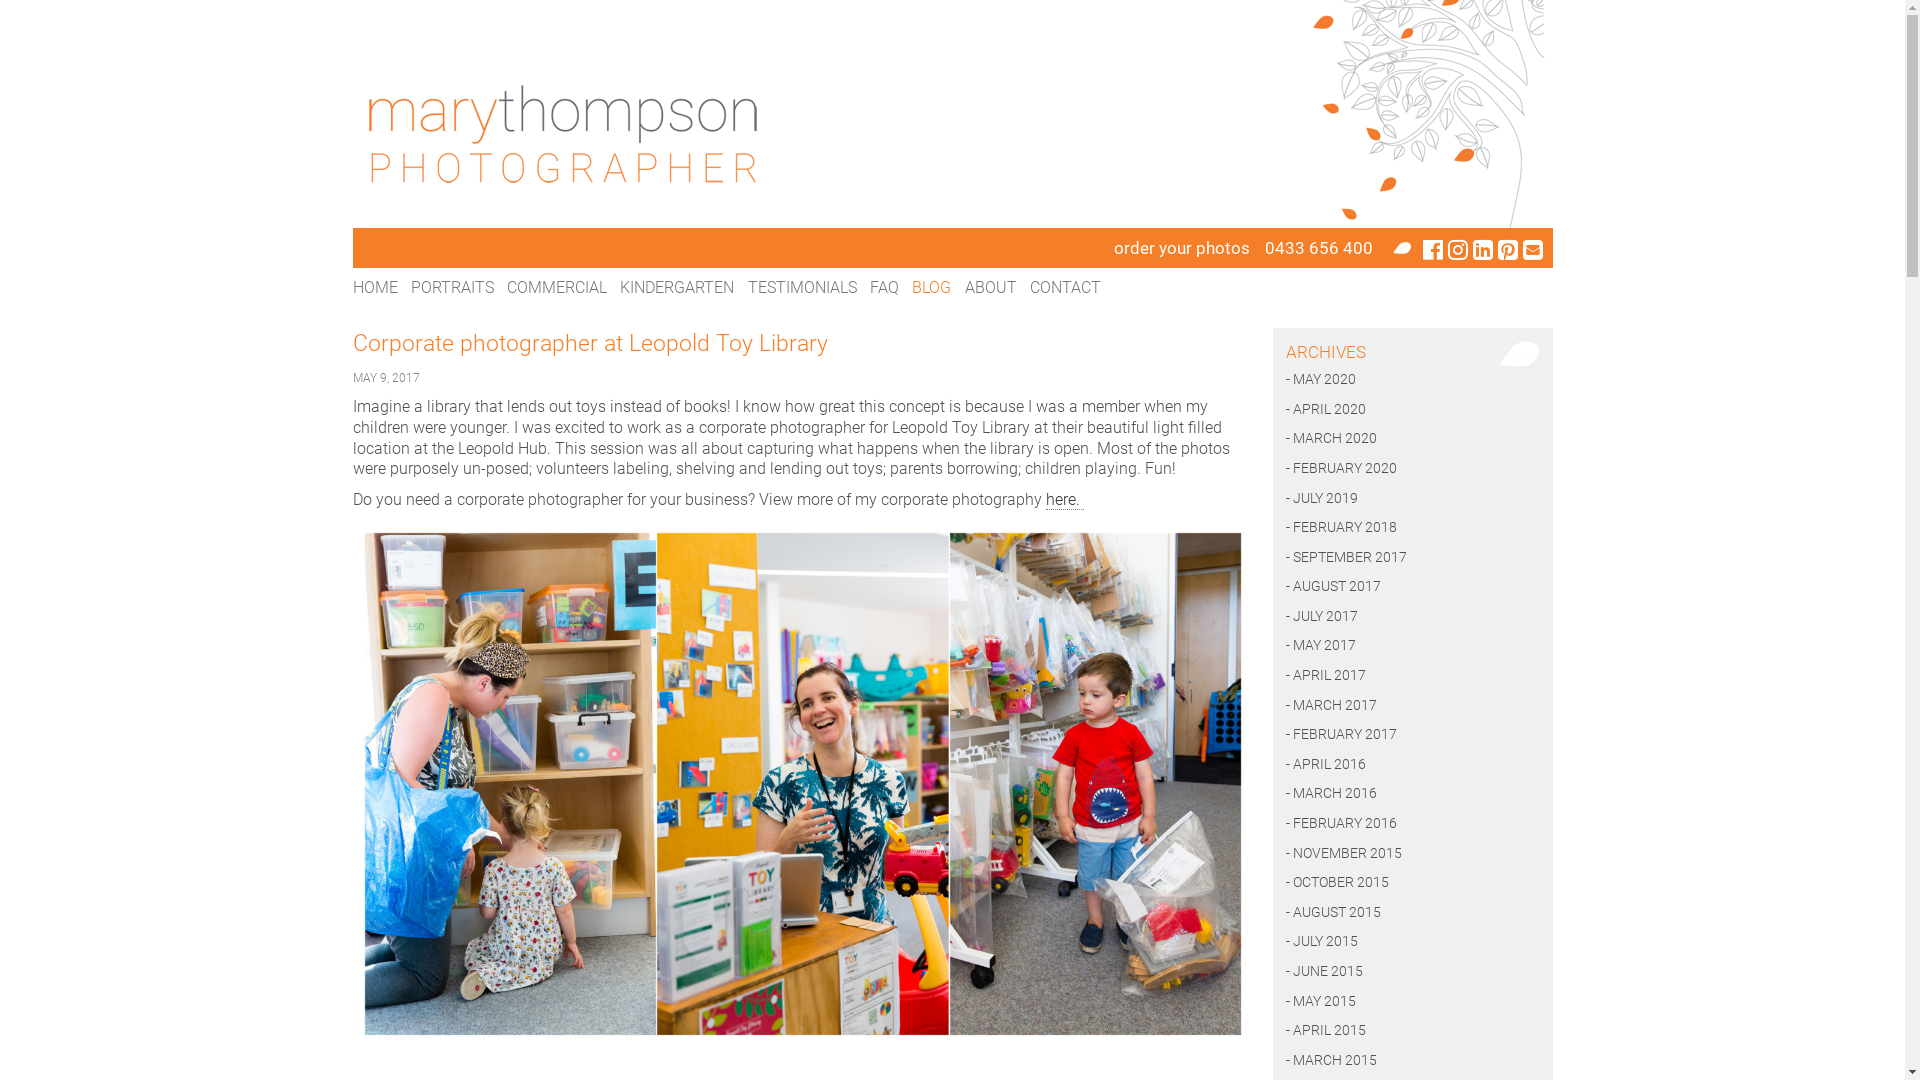  What do you see at coordinates (1412, 528) in the screenshot?
I see `FEBRUARY 2018` at bounding box center [1412, 528].